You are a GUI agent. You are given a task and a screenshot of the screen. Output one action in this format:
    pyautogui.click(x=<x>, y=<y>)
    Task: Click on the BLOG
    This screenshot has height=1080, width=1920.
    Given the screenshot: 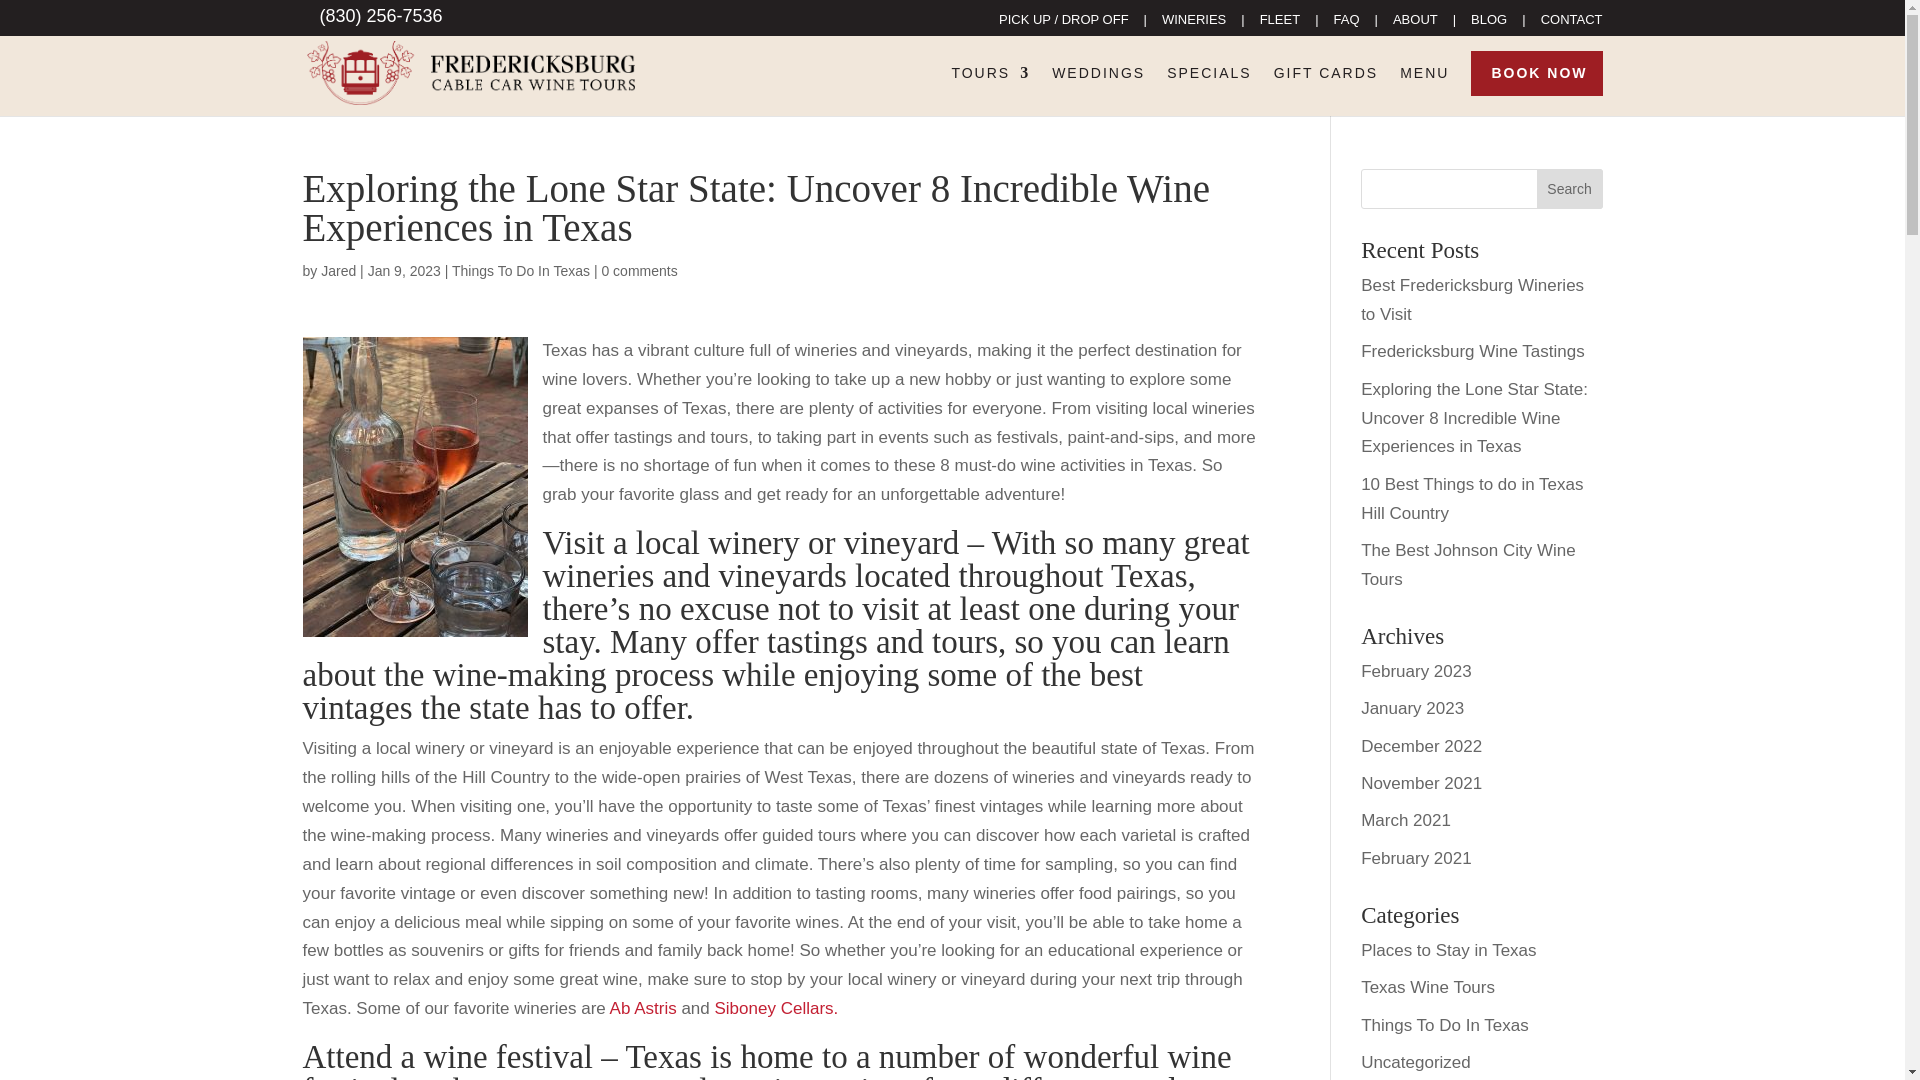 What is the action you would take?
    pyautogui.click(x=1488, y=24)
    